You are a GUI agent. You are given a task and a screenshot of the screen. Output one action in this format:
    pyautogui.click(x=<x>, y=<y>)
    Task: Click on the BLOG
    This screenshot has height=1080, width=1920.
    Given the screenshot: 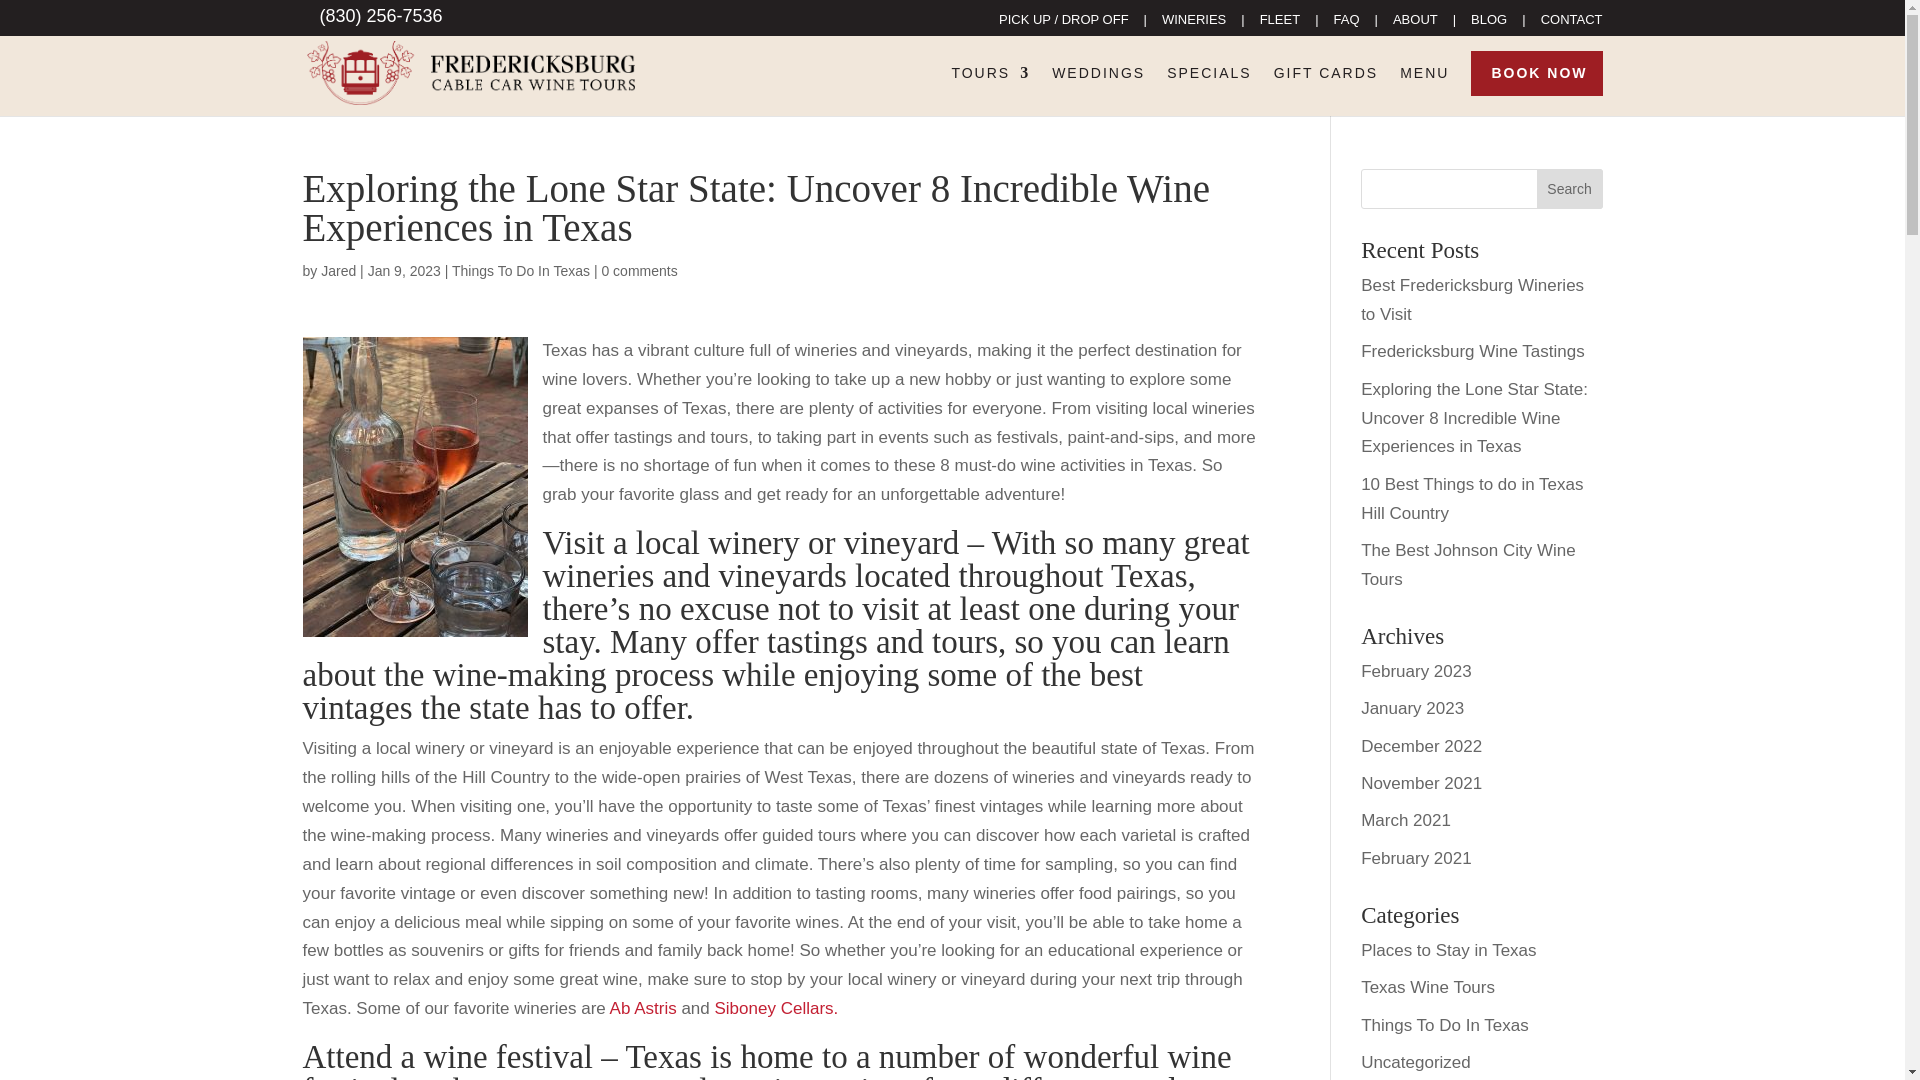 What is the action you would take?
    pyautogui.click(x=1488, y=24)
    